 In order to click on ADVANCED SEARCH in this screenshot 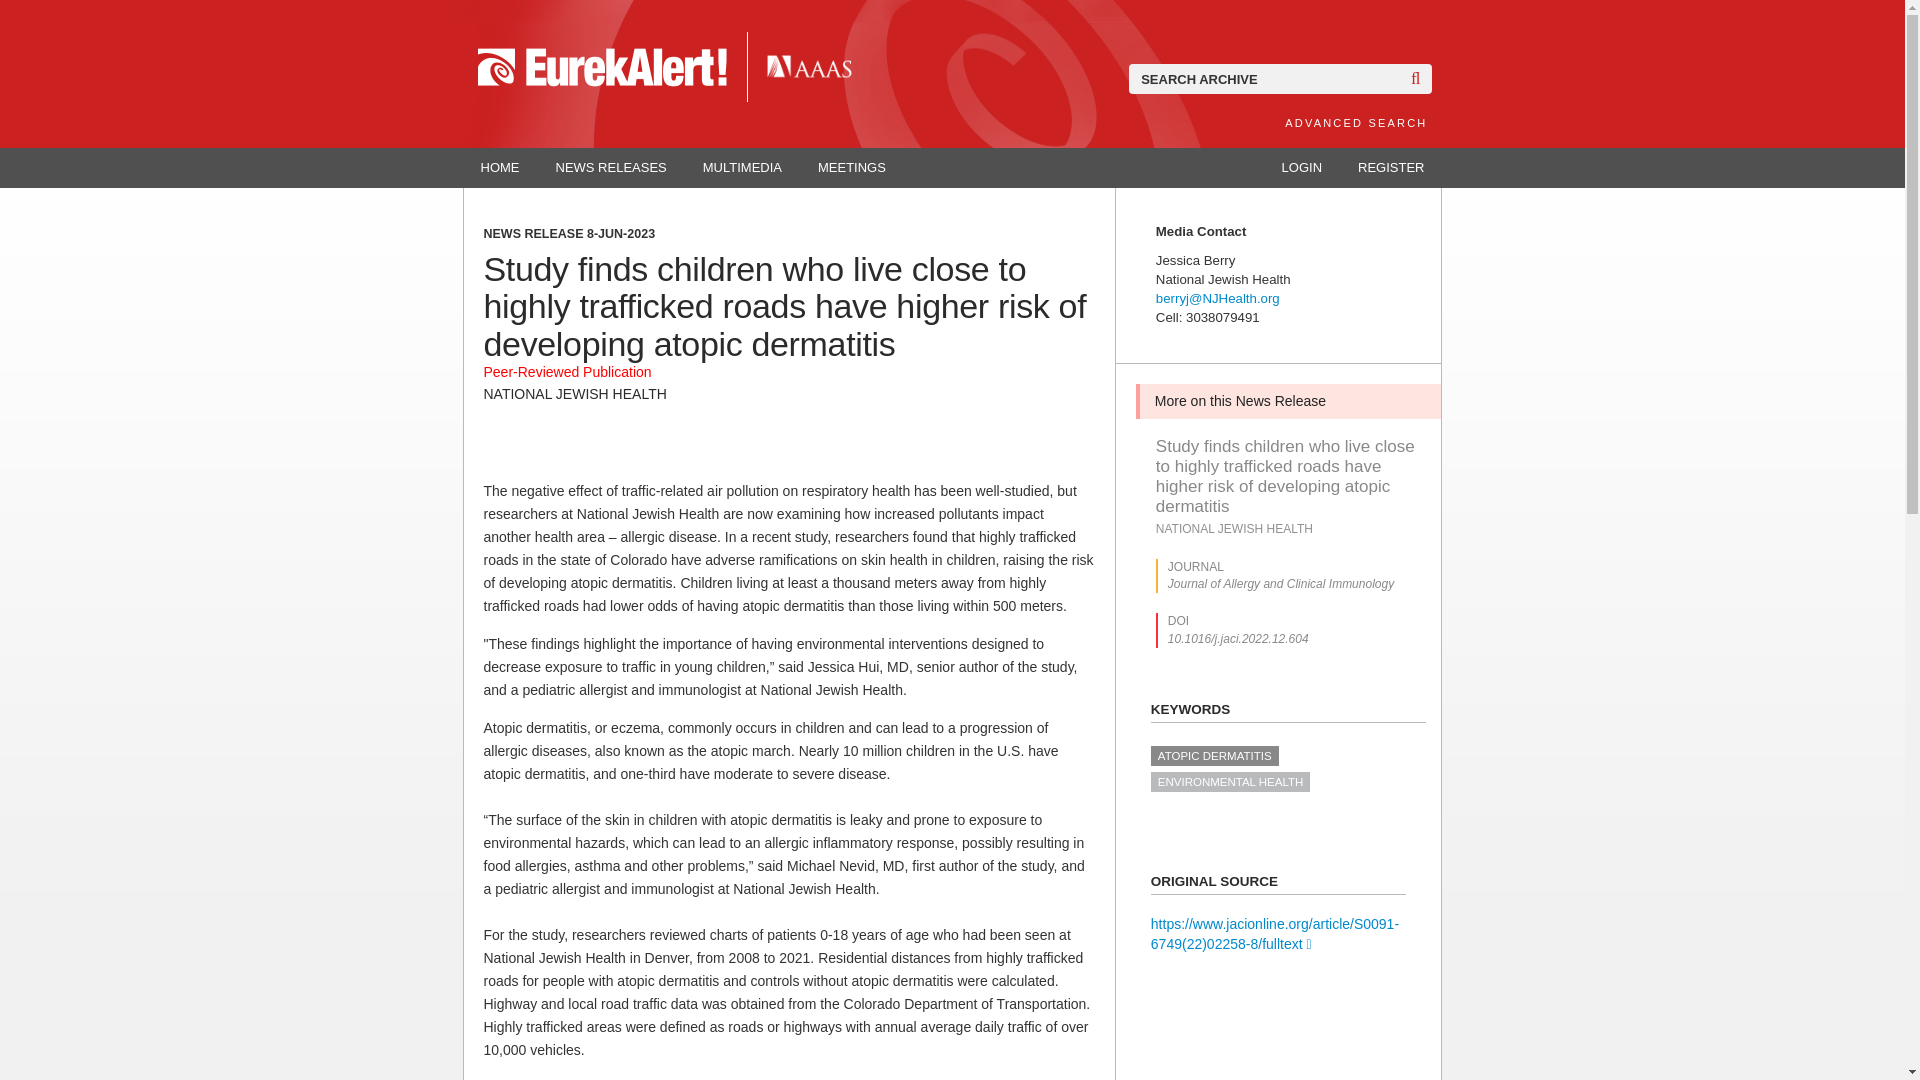, I will do `click(1355, 122)`.